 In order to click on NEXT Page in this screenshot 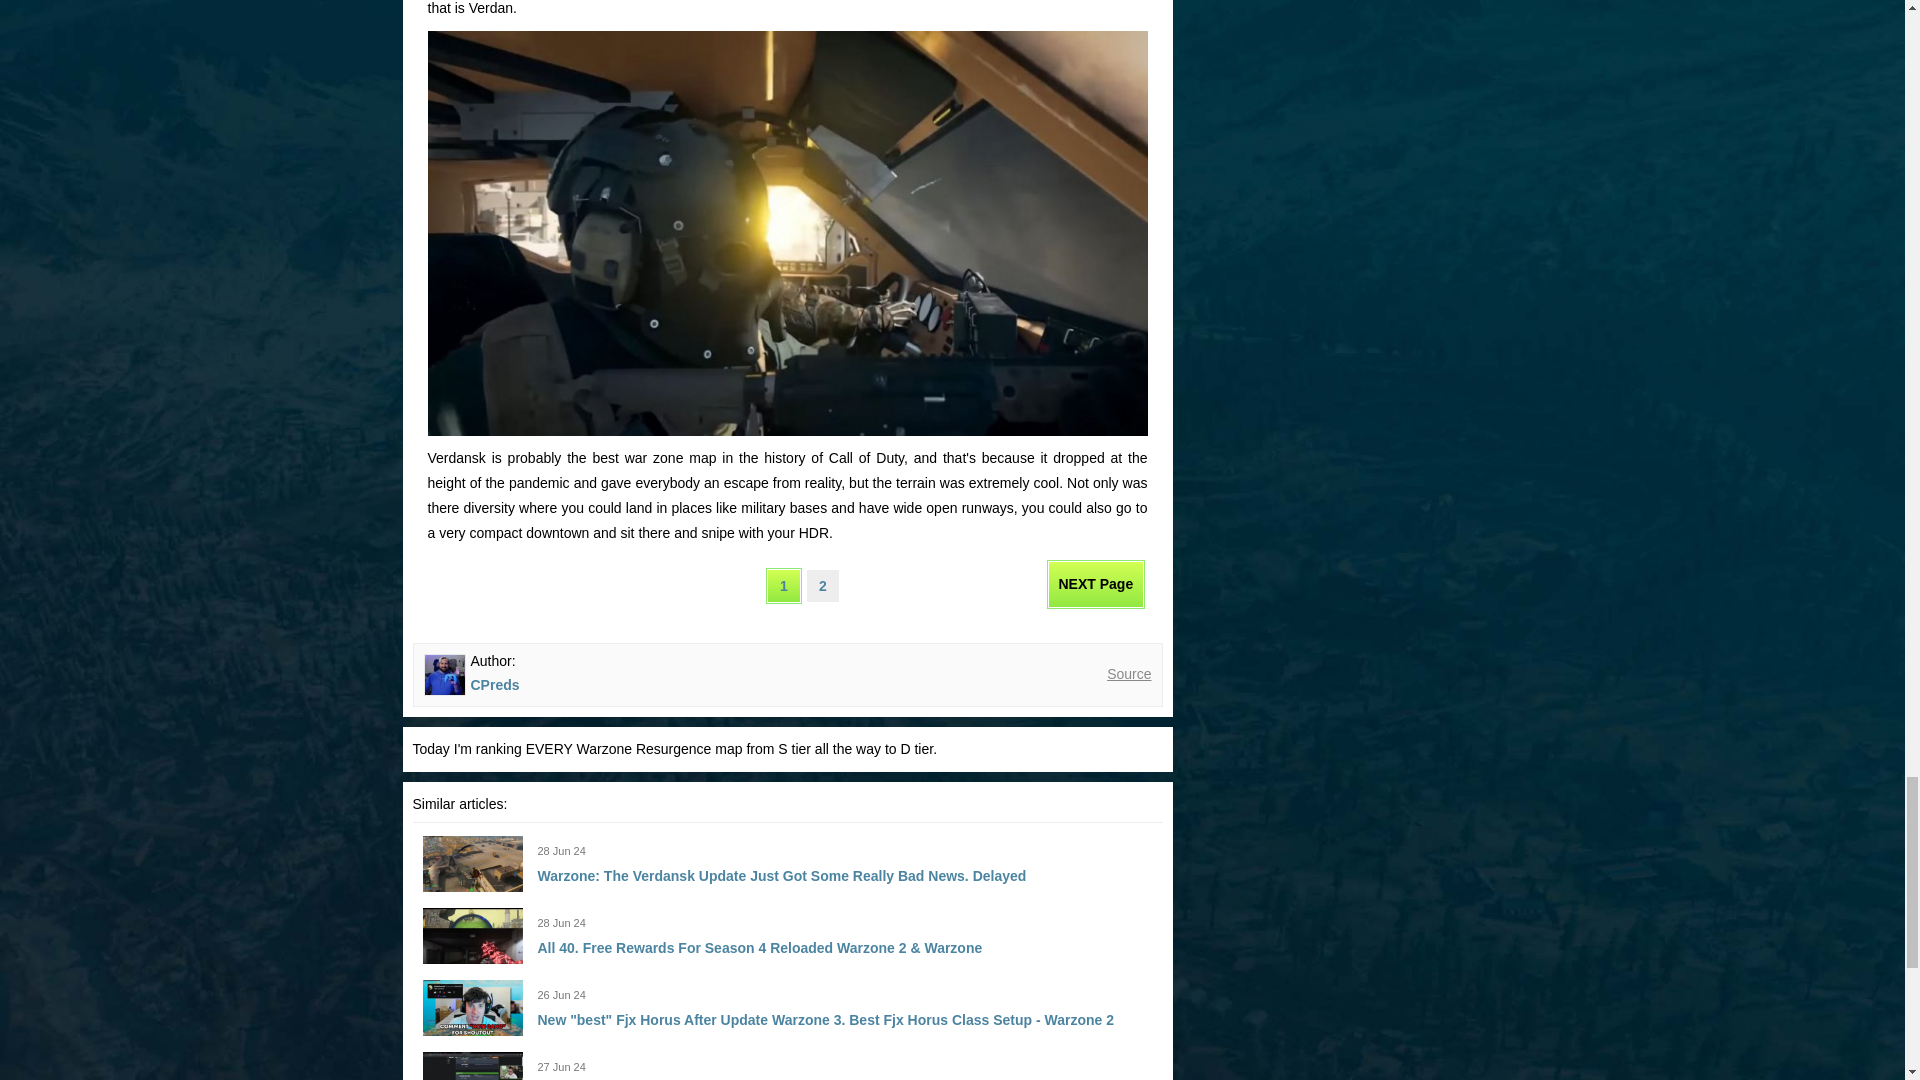, I will do `click(1096, 584)`.